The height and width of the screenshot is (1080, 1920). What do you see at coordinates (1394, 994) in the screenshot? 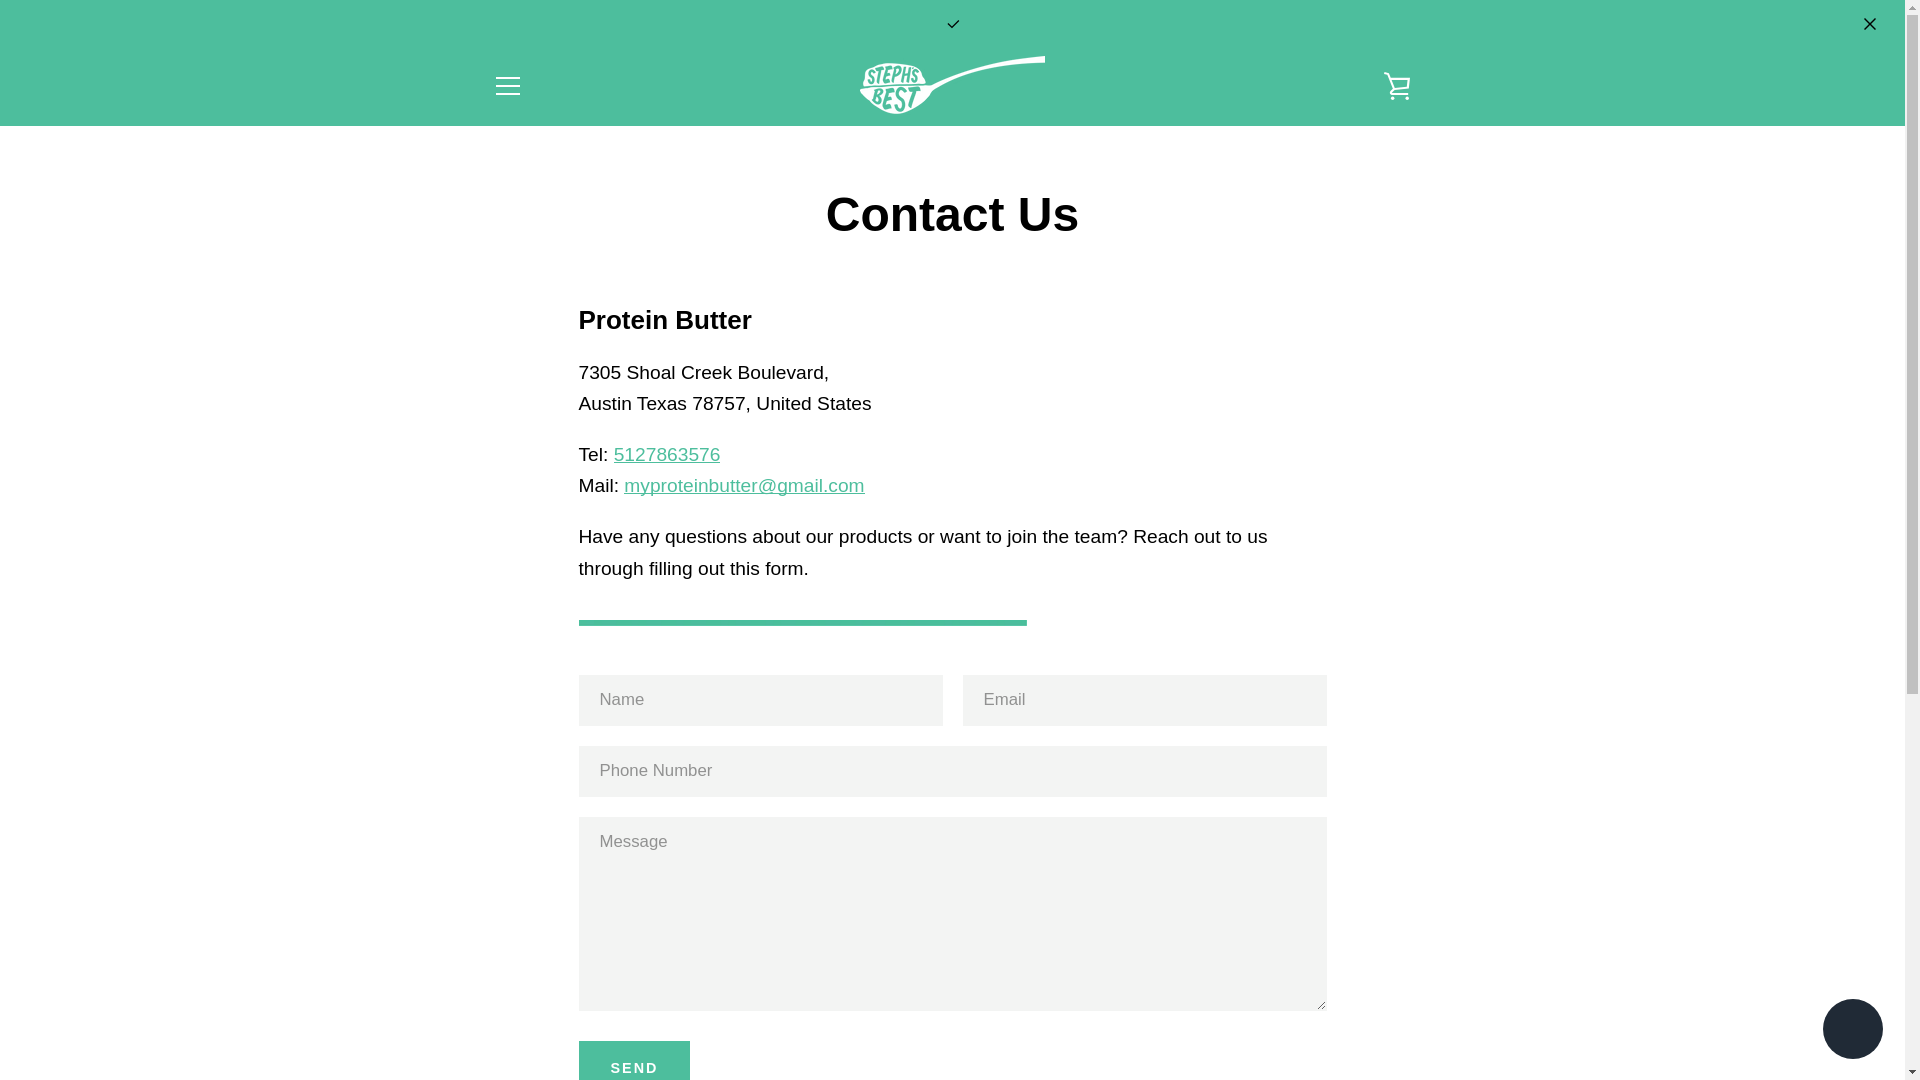
I see `Google Pay` at bounding box center [1394, 994].